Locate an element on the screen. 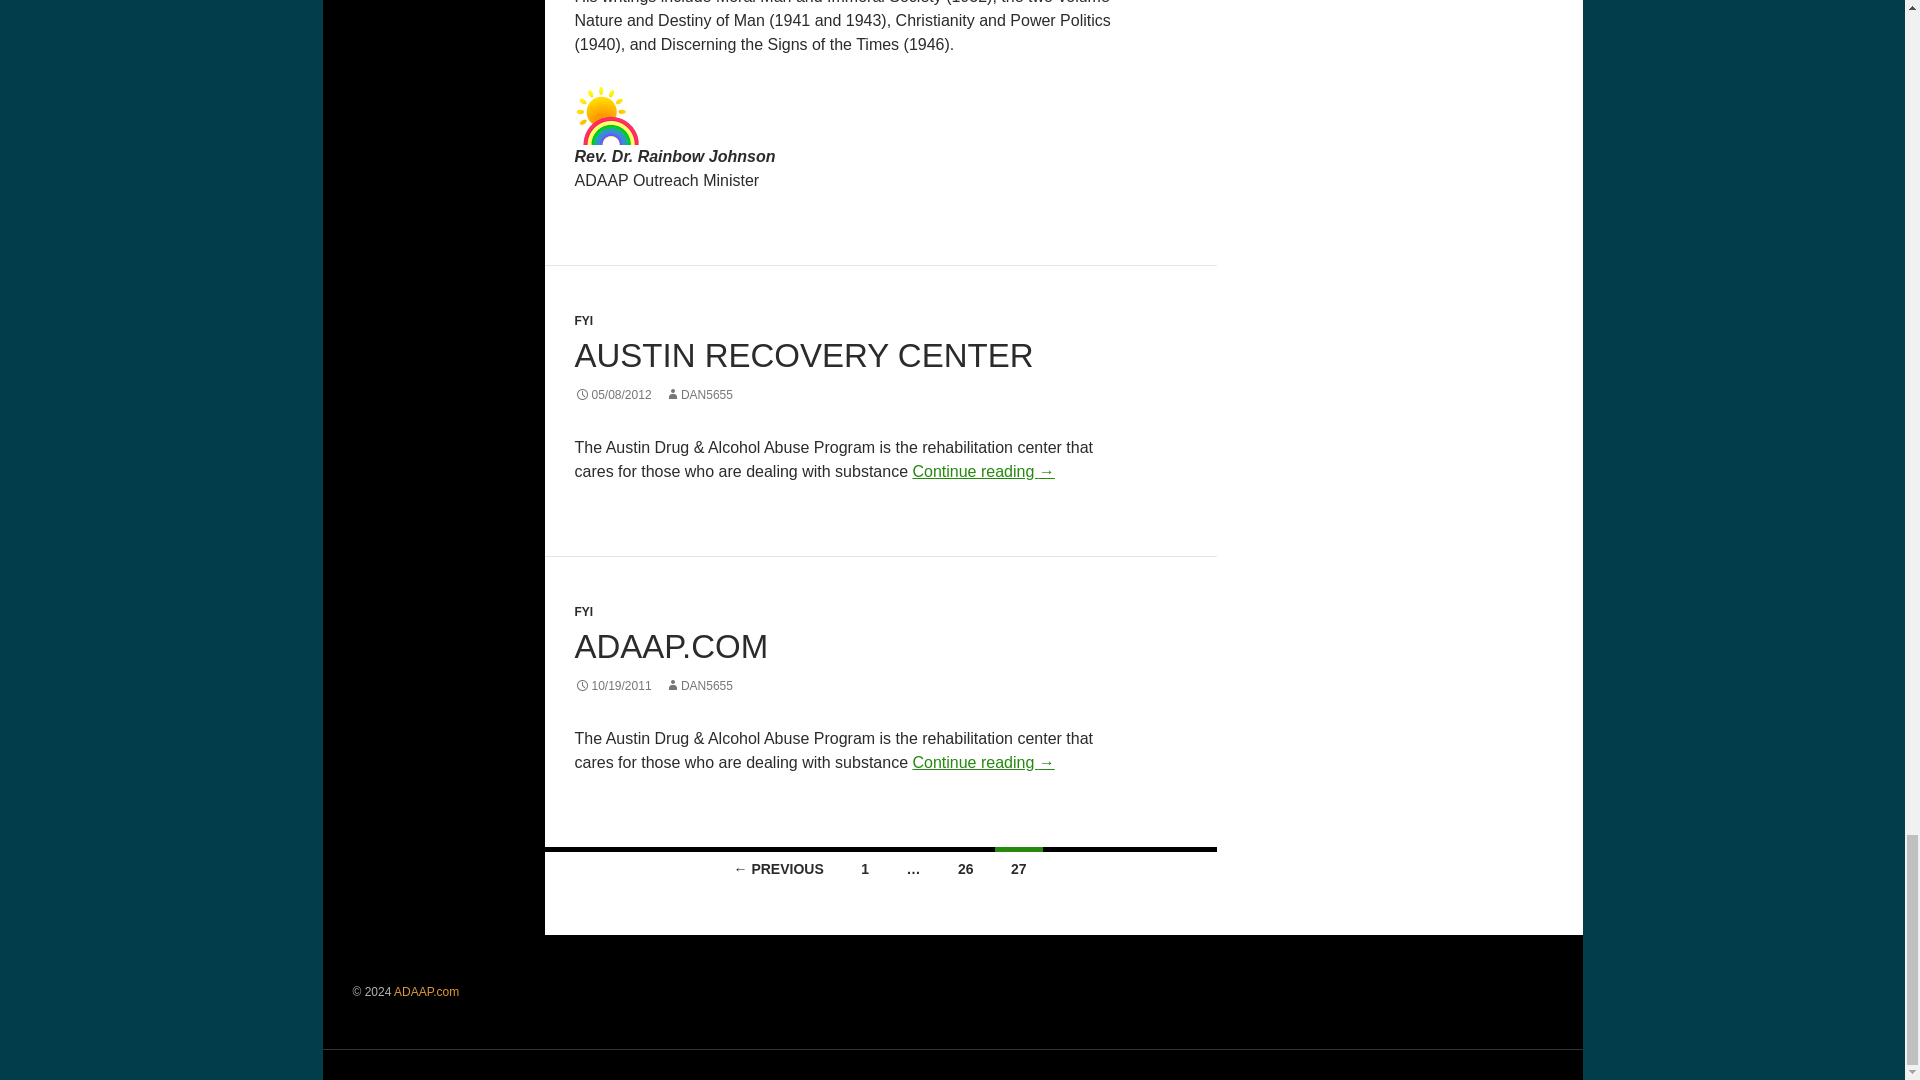 Image resolution: width=1920 pixels, height=1080 pixels. ADAAP.COM is located at coordinates (671, 646).